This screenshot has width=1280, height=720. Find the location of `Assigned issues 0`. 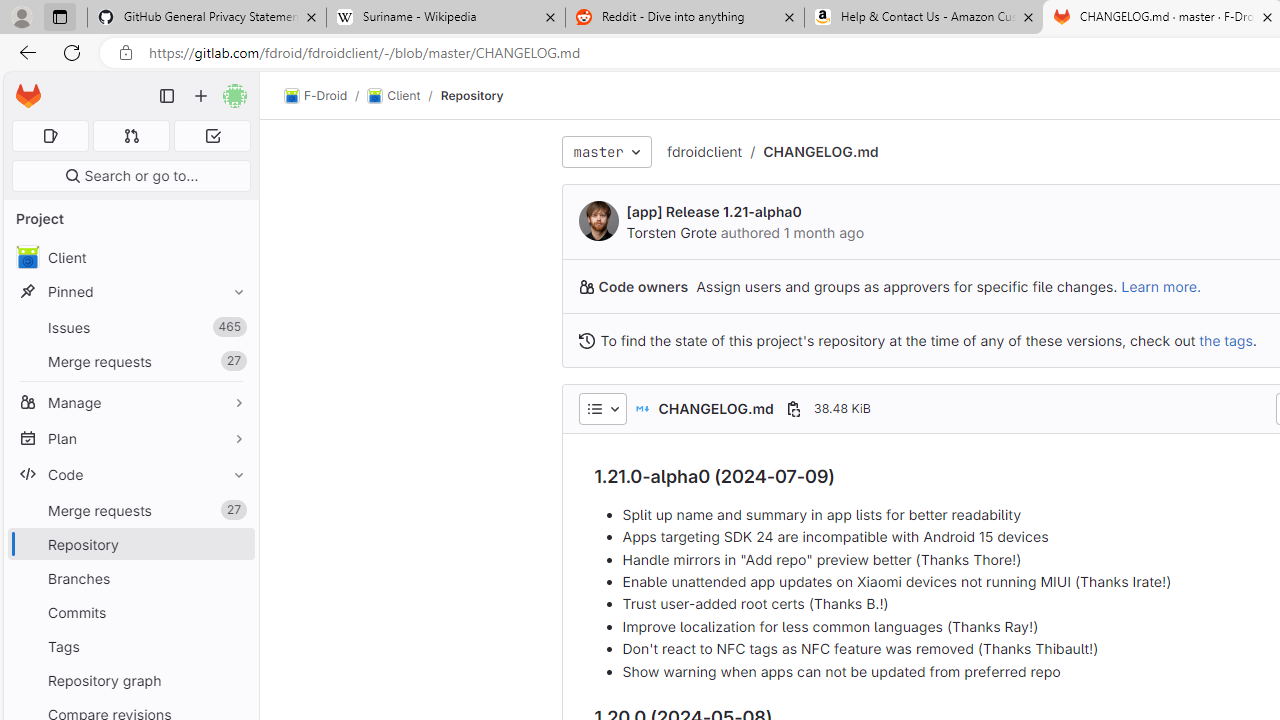

Assigned issues 0 is located at coordinates (50, 136).